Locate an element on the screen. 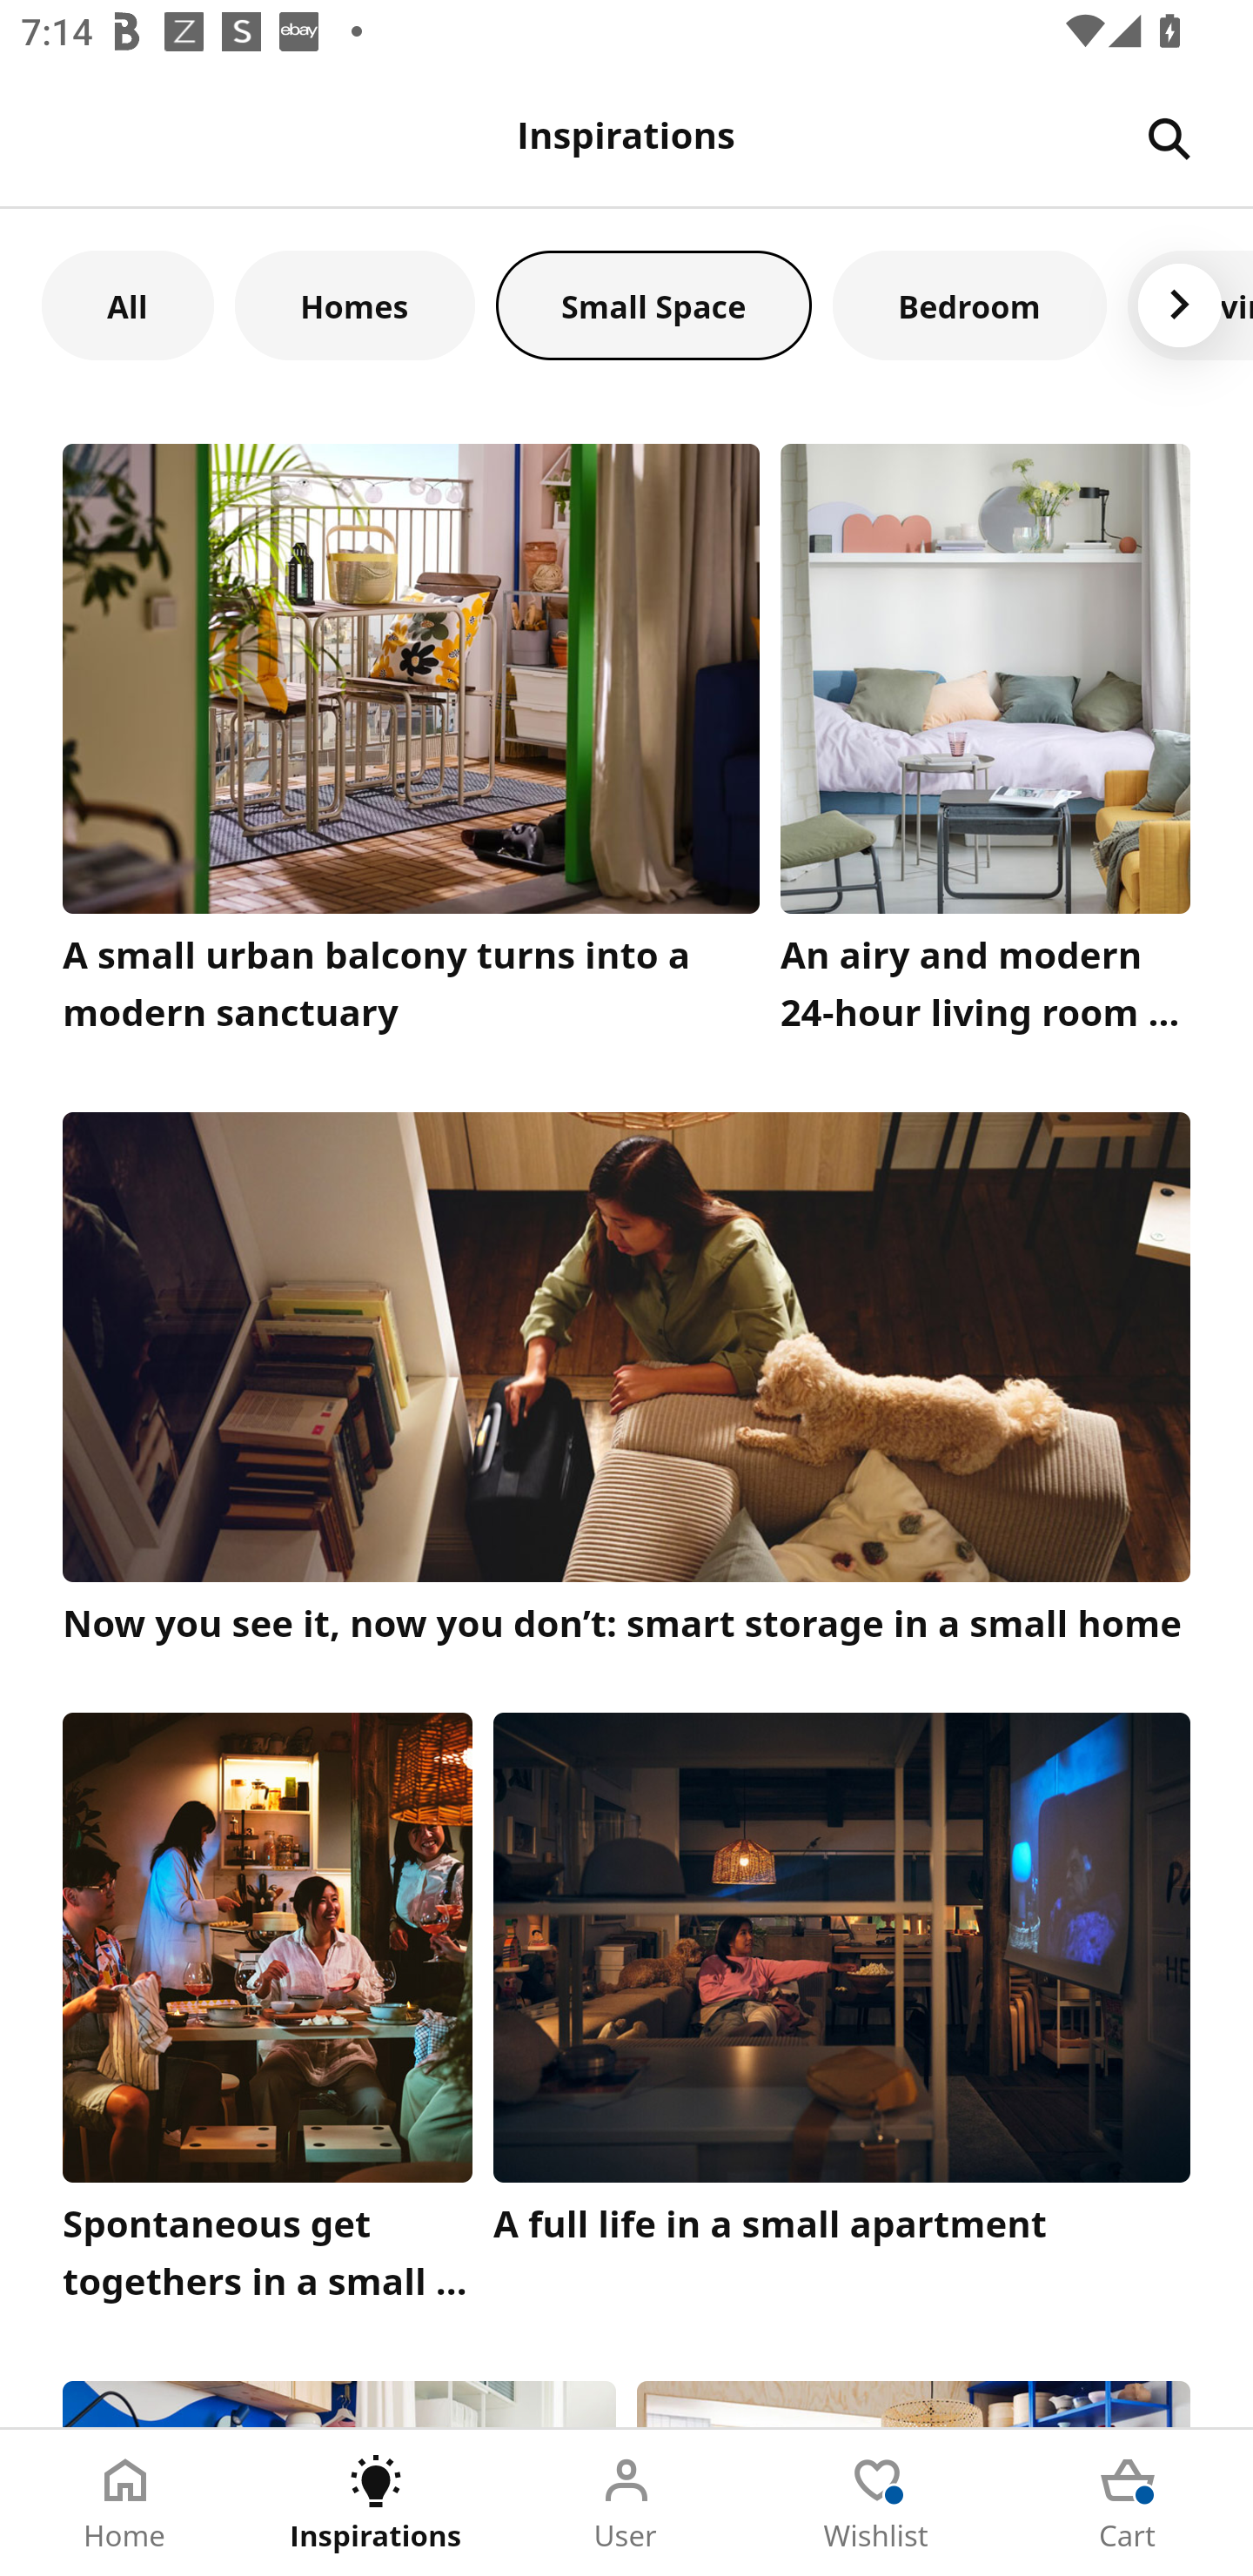 The height and width of the screenshot is (2576, 1253). A full life in a small apartment is located at coordinates (842, 2016).